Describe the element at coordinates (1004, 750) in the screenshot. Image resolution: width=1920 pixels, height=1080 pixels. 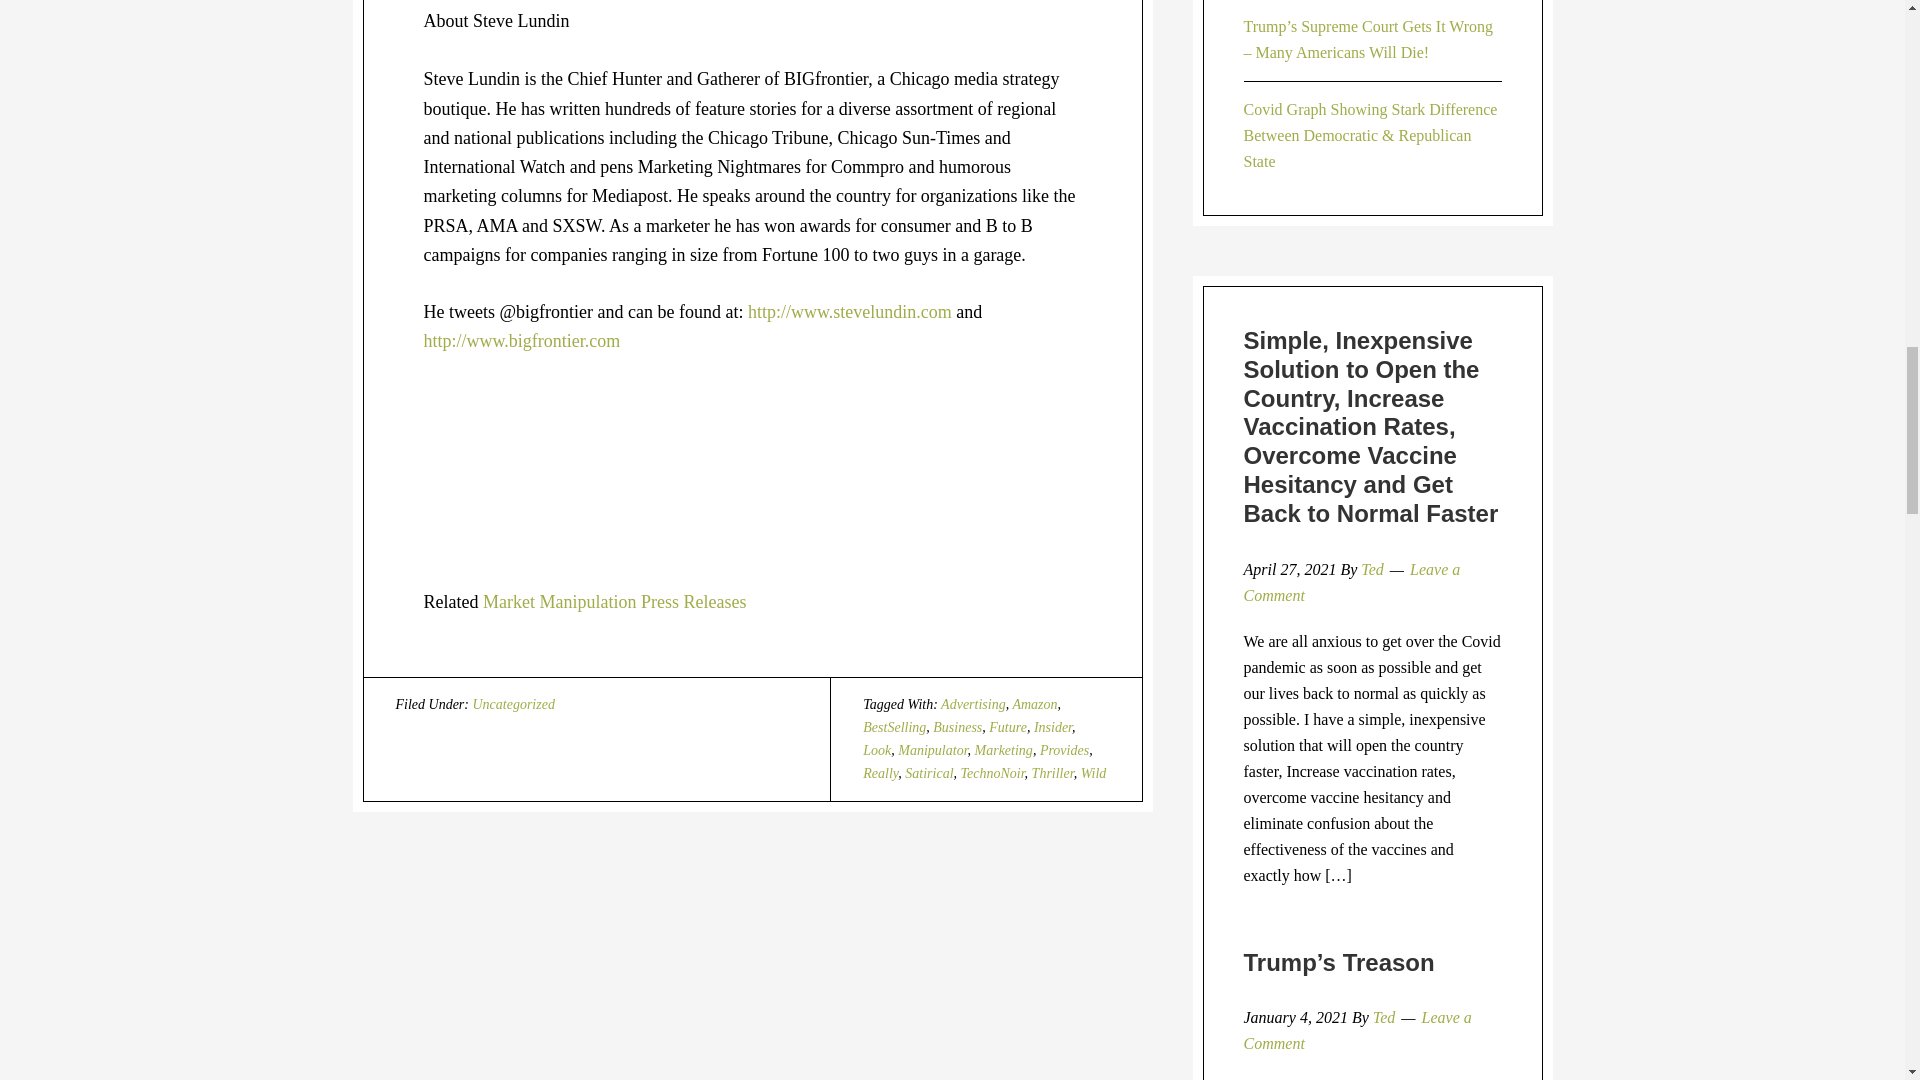
I see `Marketing` at that location.